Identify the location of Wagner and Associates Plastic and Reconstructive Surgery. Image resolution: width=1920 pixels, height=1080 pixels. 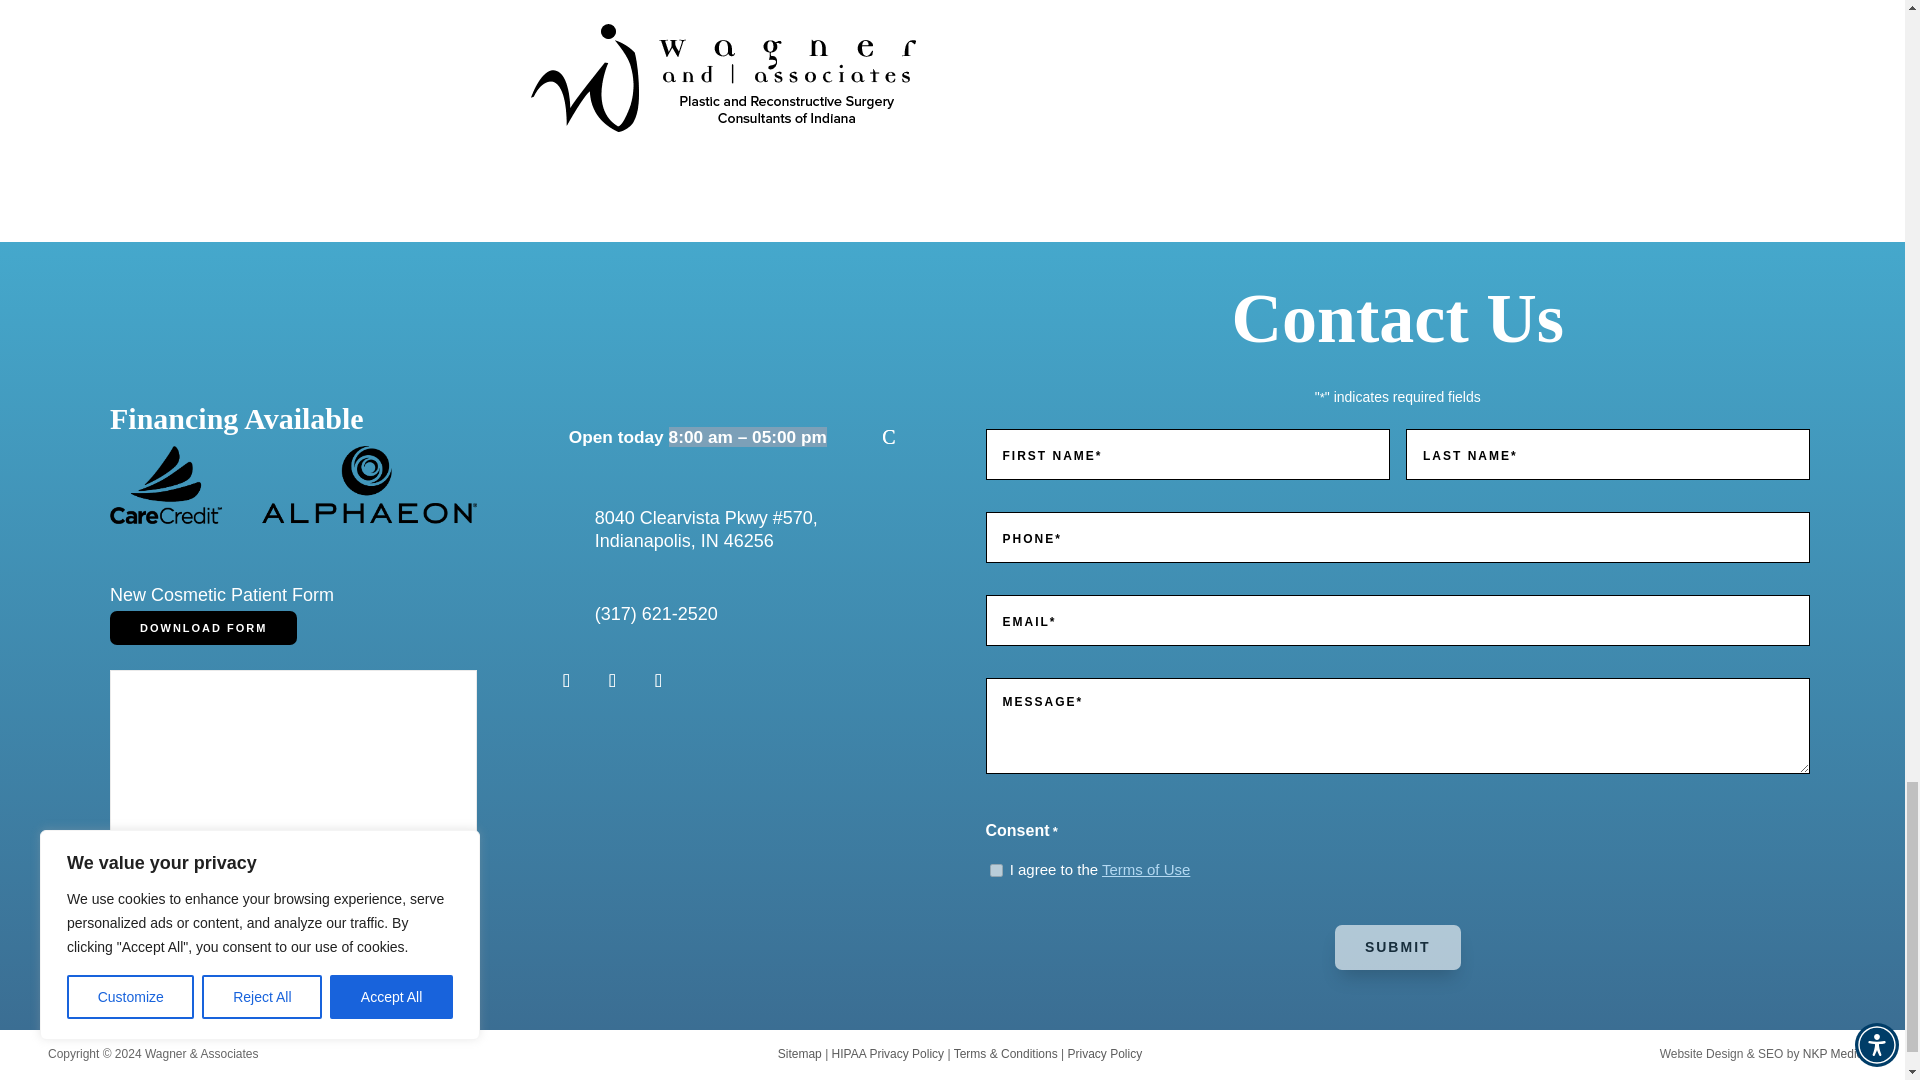
(723, 77).